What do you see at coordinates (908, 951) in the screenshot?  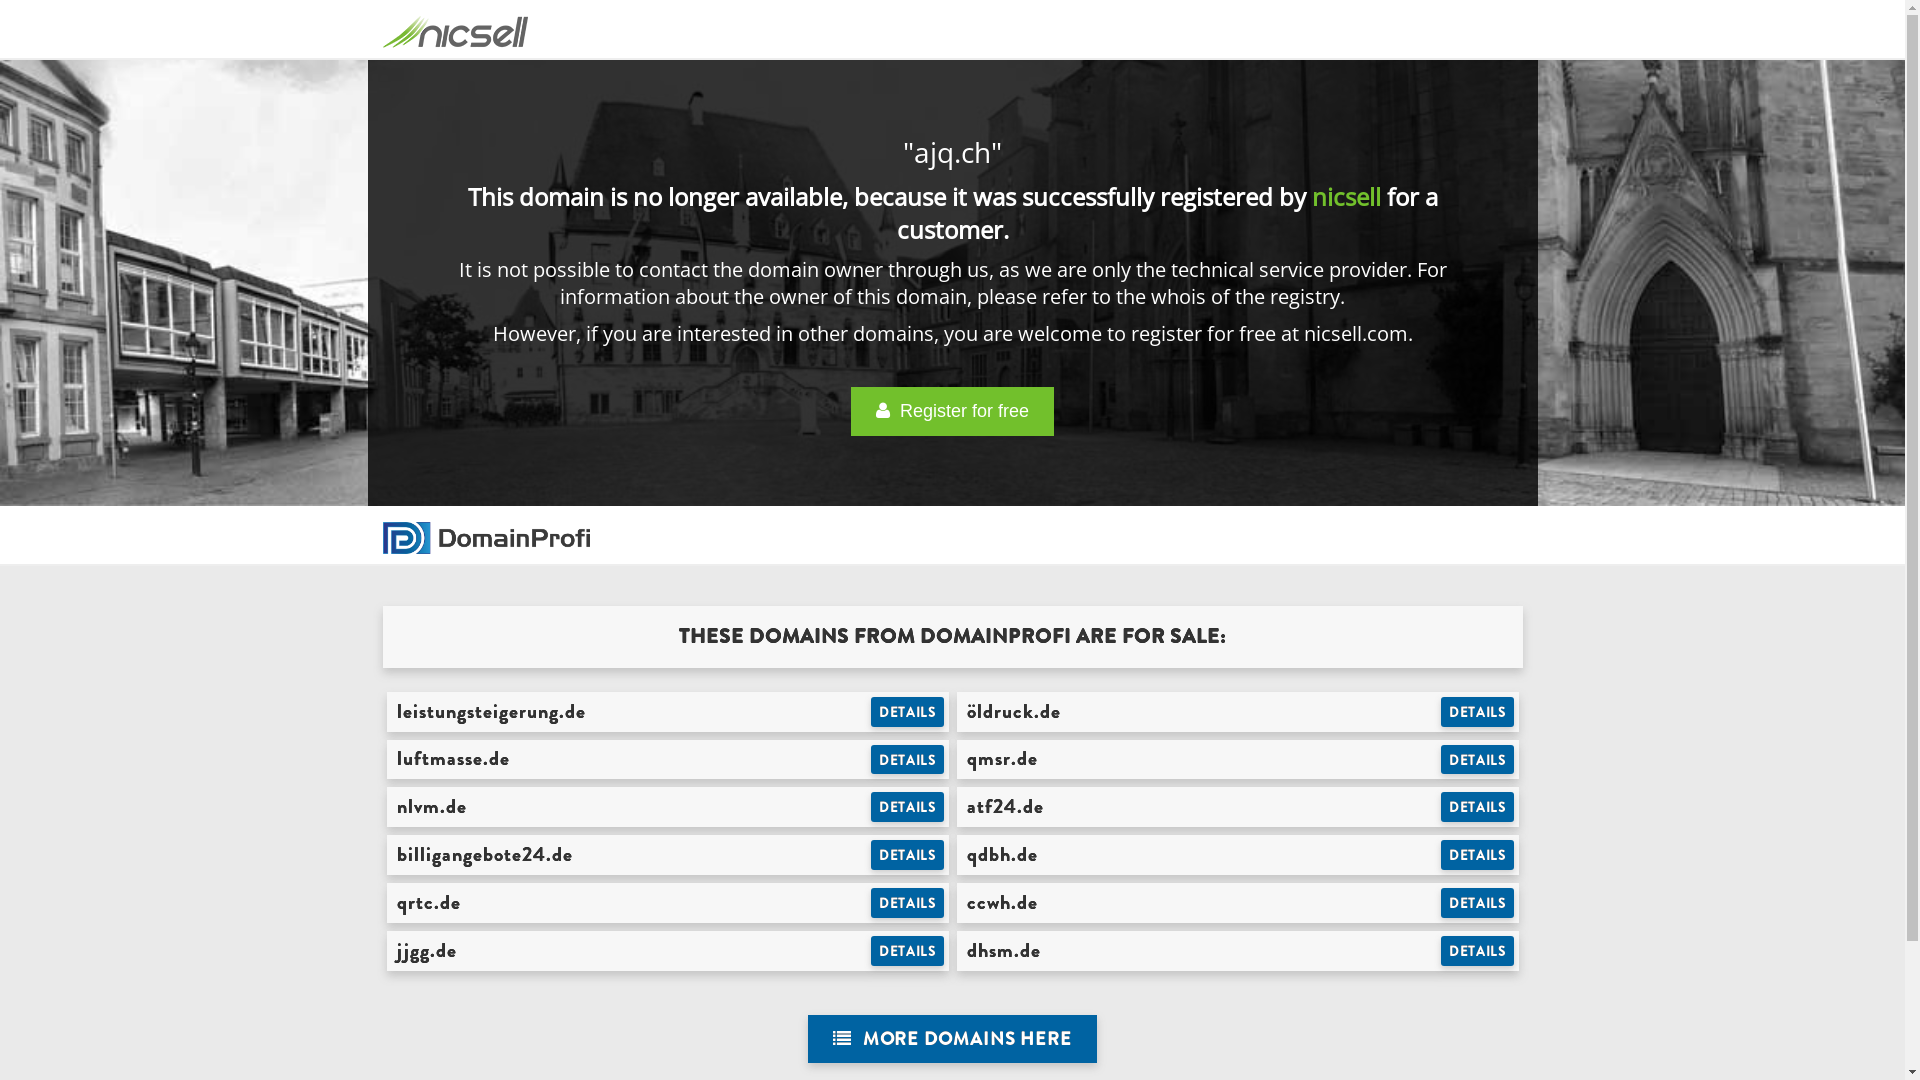 I see `DETAILS` at bounding box center [908, 951].